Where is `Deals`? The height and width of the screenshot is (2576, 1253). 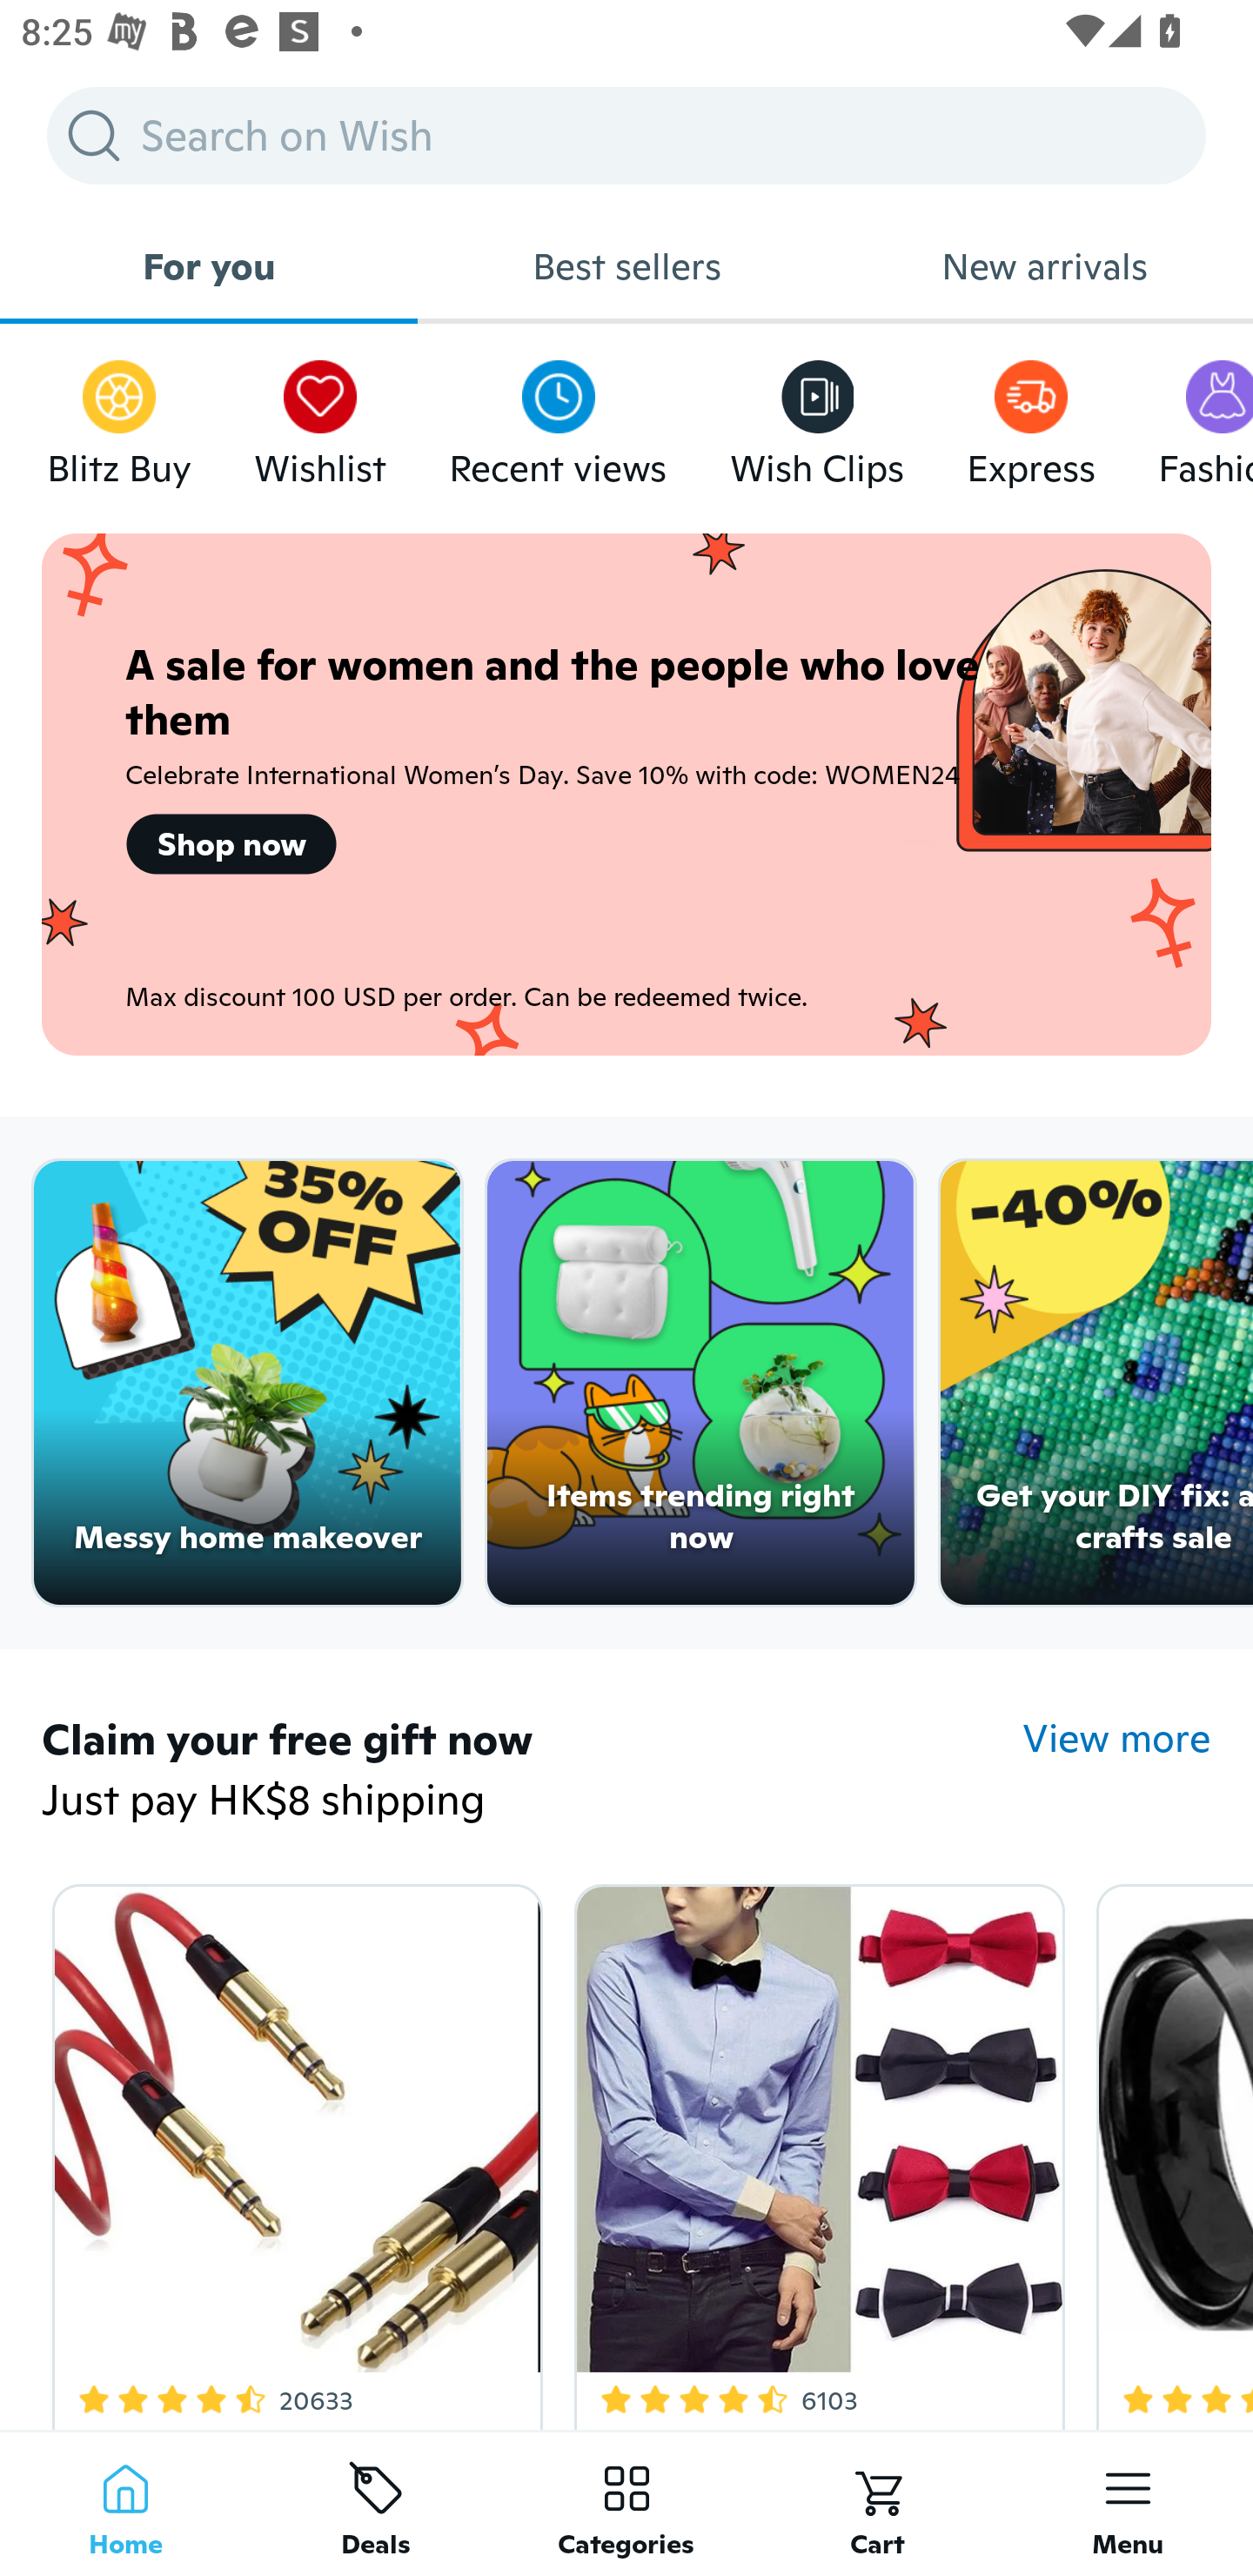
Deals is located at coordinates (376, 2503).